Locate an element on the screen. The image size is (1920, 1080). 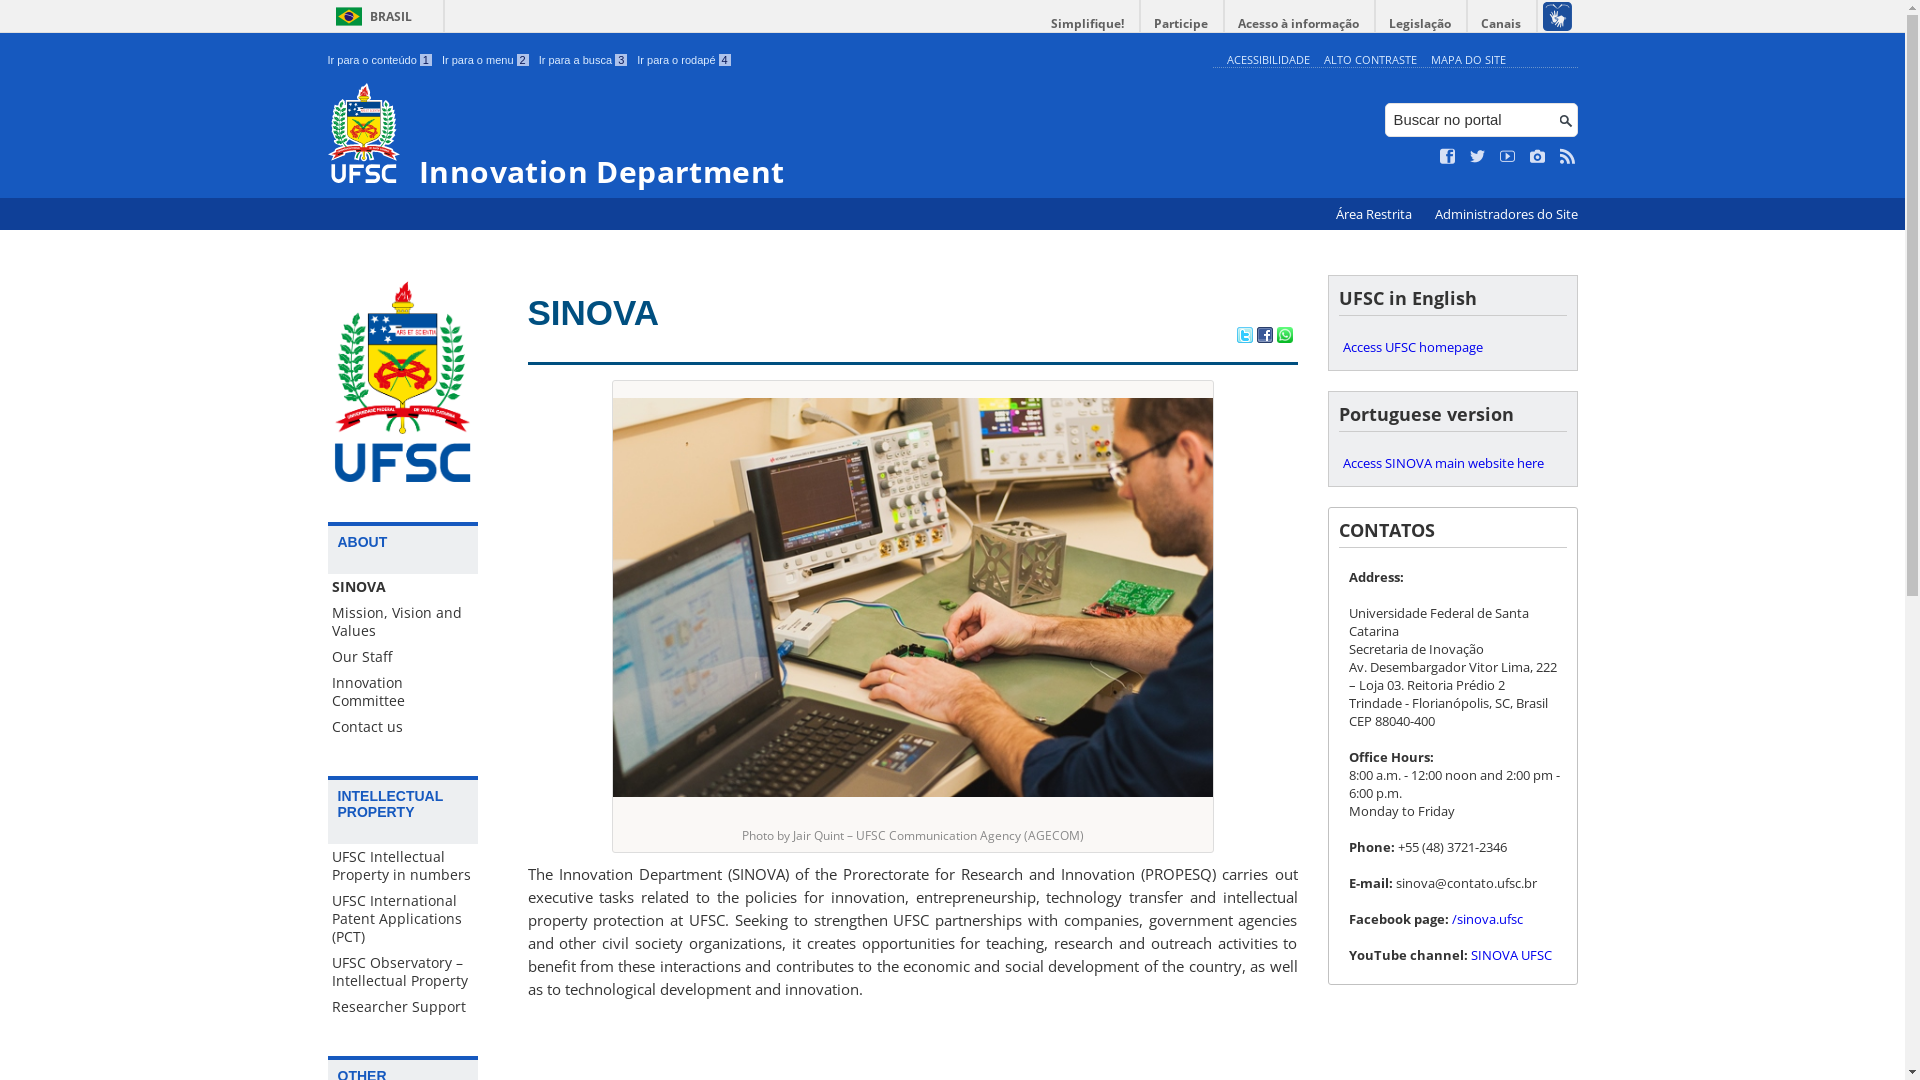
Our Staff is located at coordinates (403, 657).